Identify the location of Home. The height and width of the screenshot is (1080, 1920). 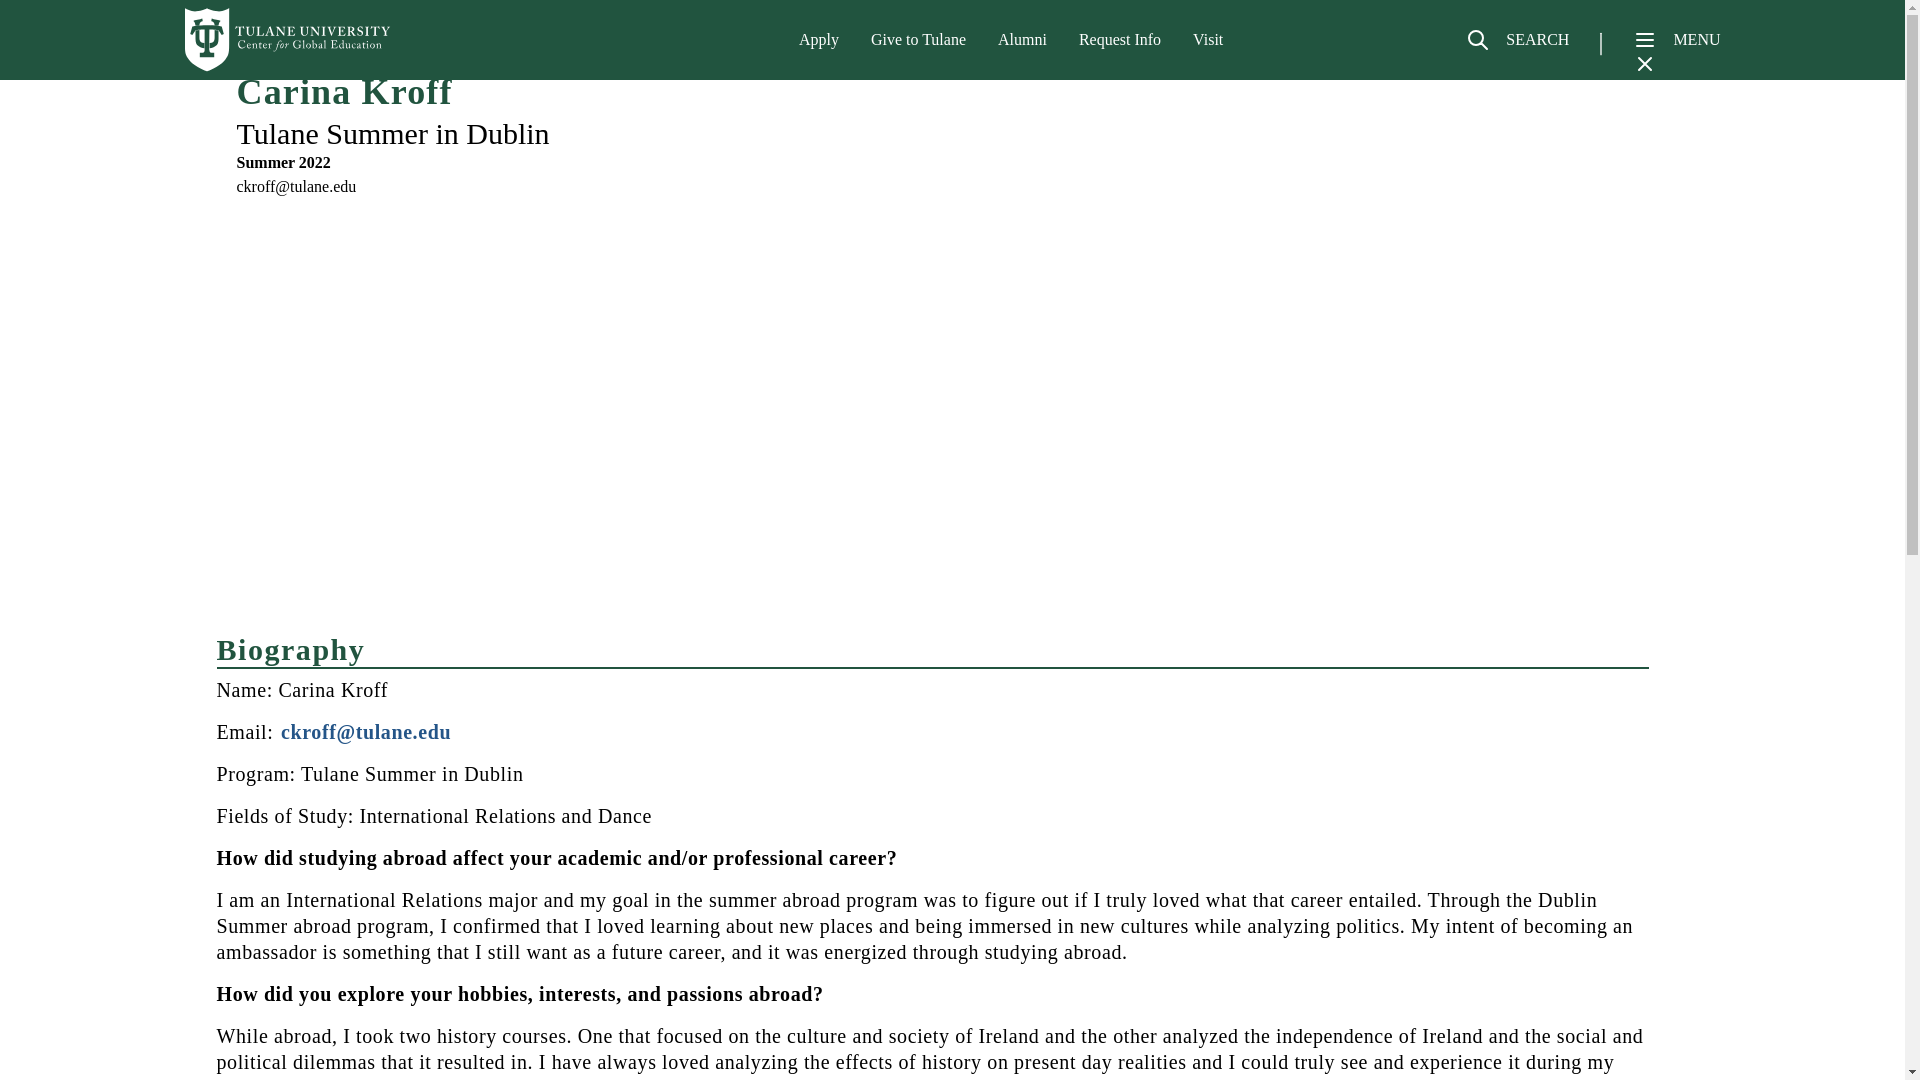
(288, 40).